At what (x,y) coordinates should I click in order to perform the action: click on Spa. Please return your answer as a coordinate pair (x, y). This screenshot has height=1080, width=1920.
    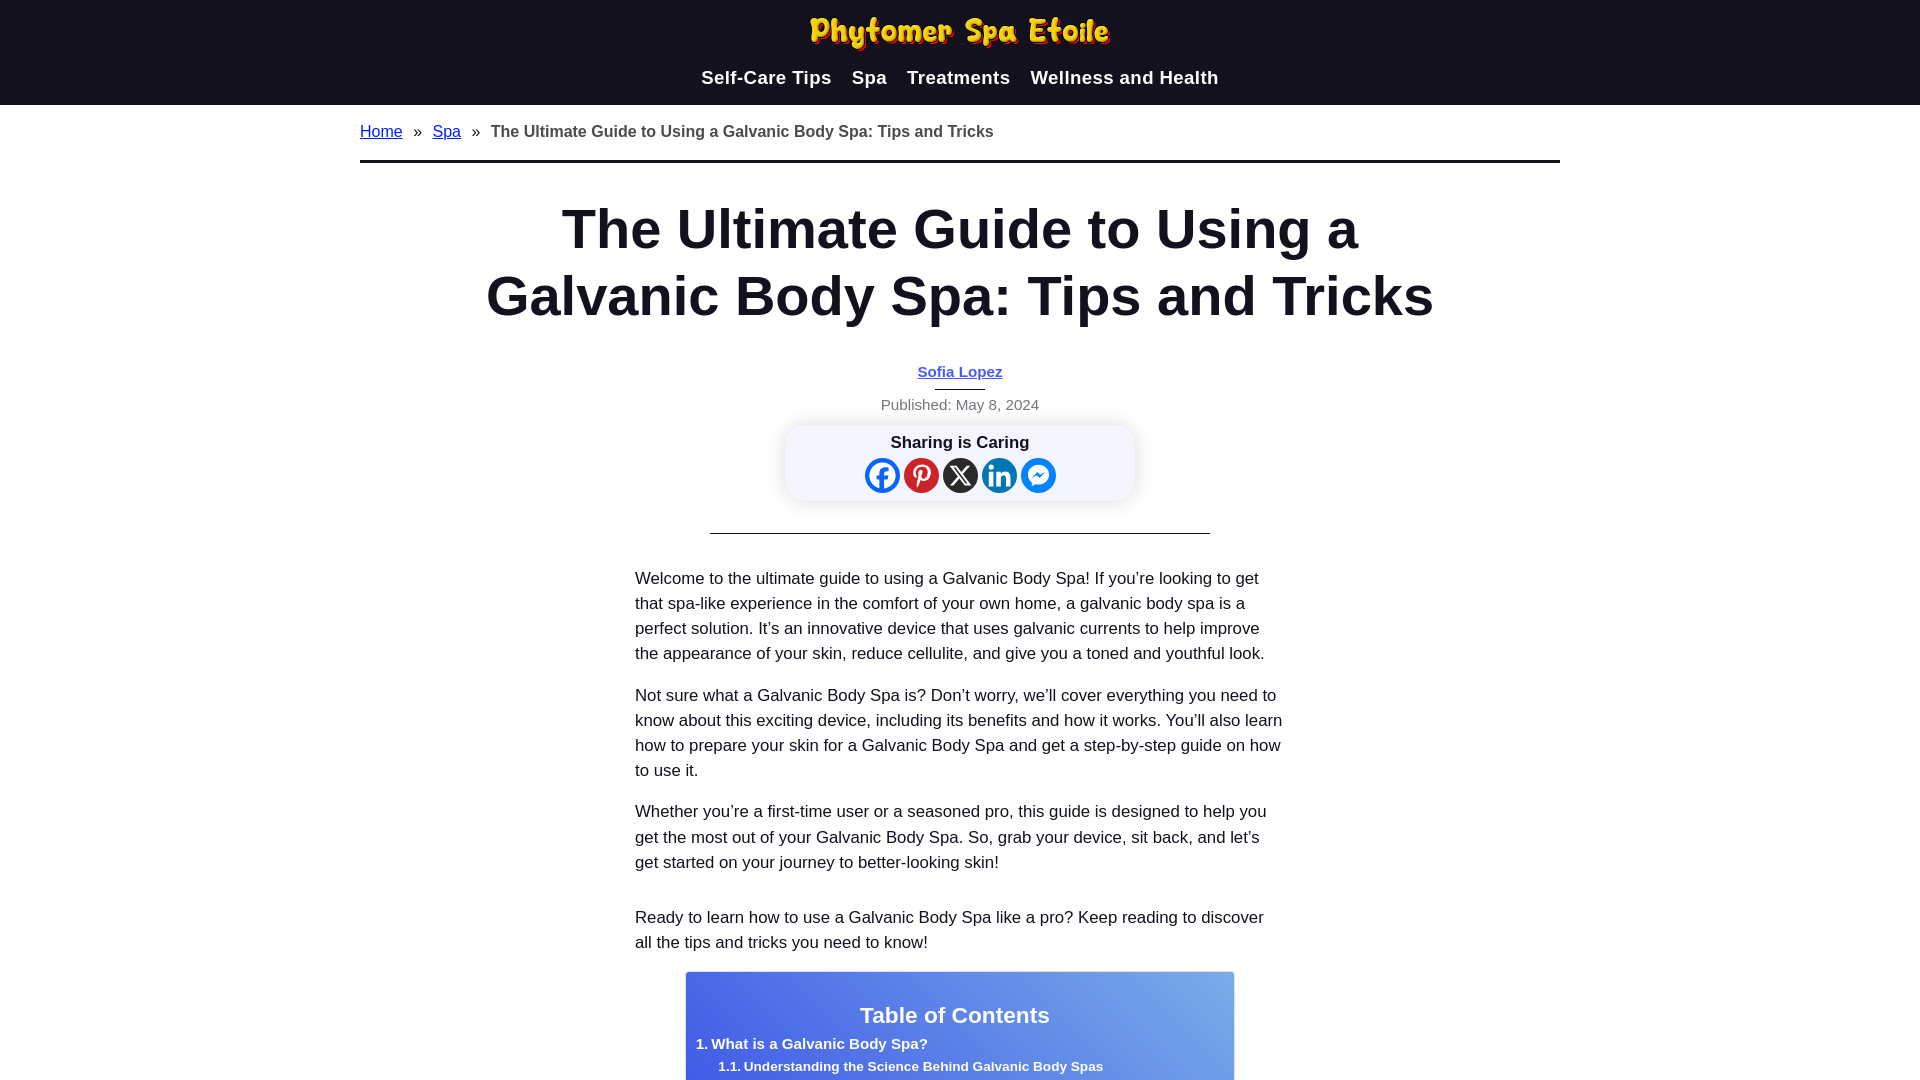
    Looking at the image, I should click on (449, 130).